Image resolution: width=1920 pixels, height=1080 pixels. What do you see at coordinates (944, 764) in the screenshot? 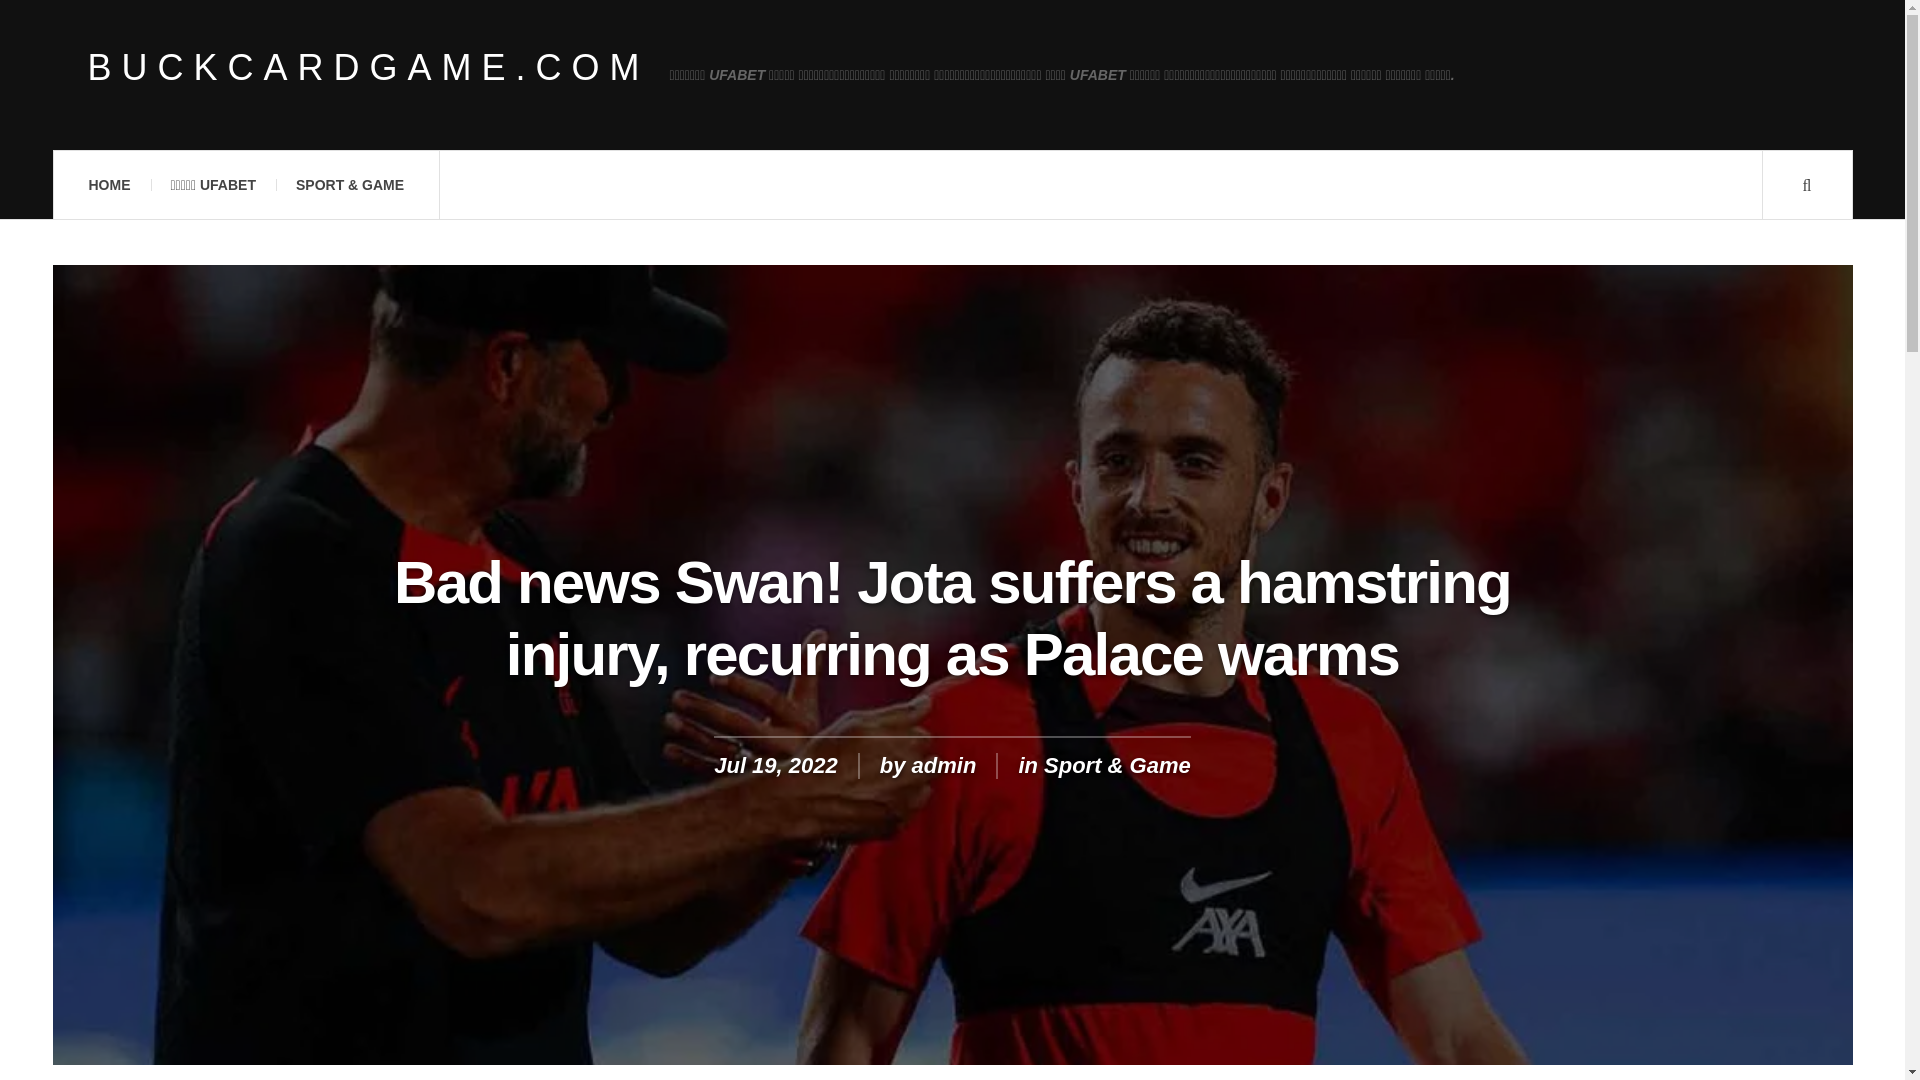
I see `admin` at bounding box center [944, 764].